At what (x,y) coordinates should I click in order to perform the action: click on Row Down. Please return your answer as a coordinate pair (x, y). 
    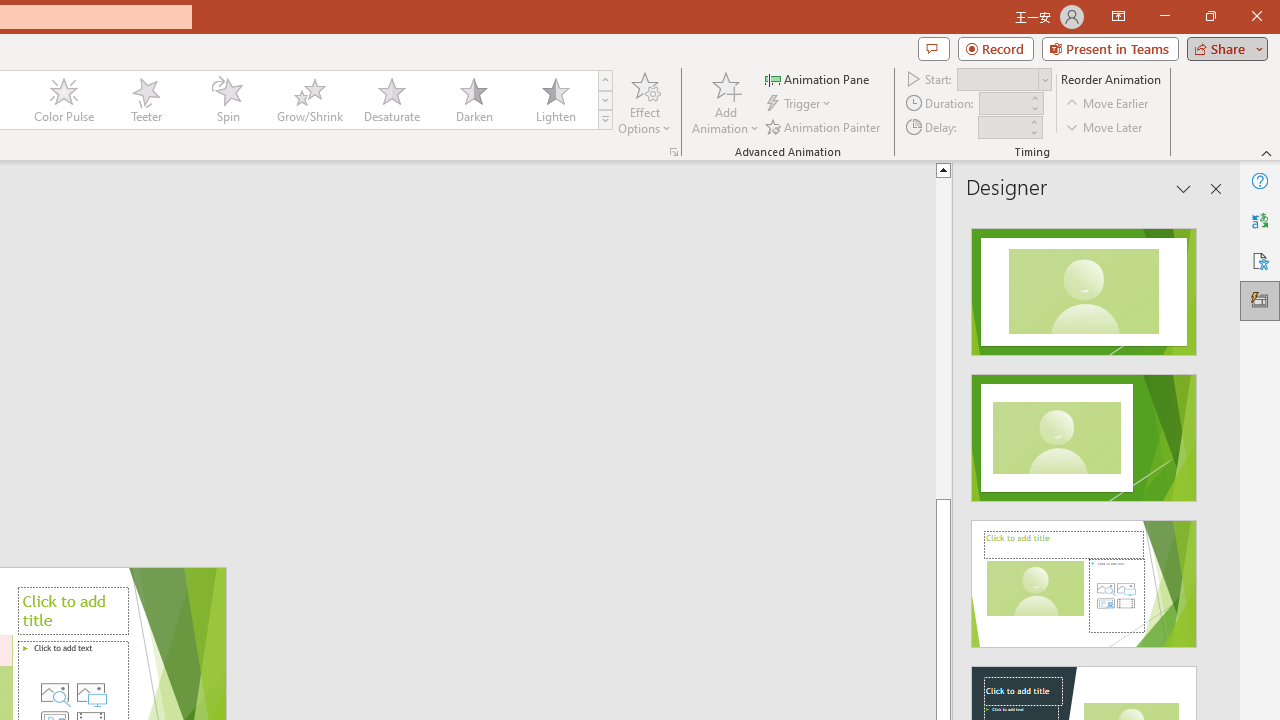
    Looking at the image, I should click on (605, 100).